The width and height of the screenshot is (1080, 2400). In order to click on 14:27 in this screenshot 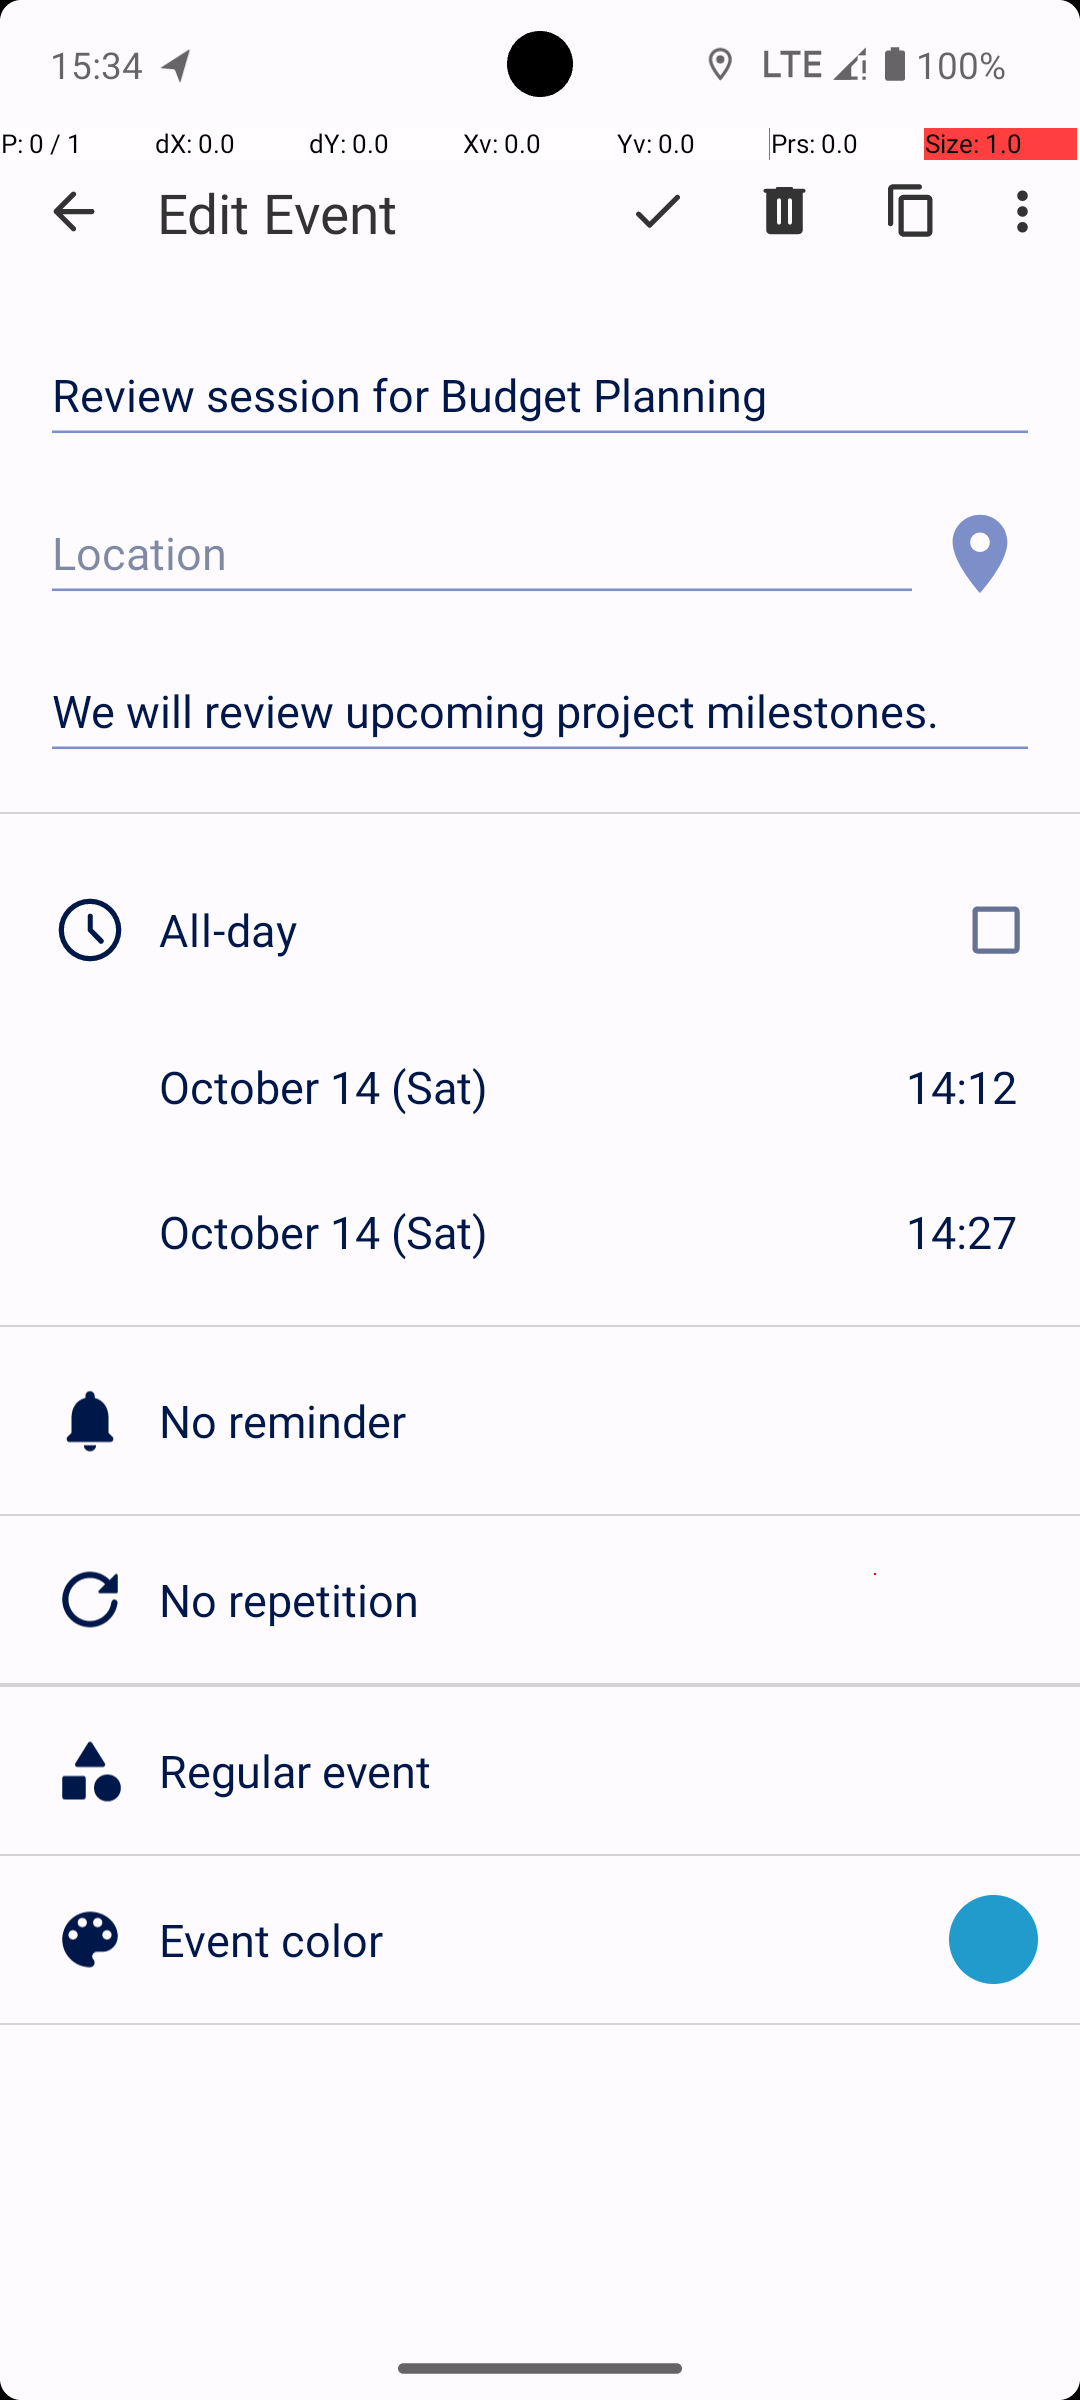, I will do `click(962, 1232)`.